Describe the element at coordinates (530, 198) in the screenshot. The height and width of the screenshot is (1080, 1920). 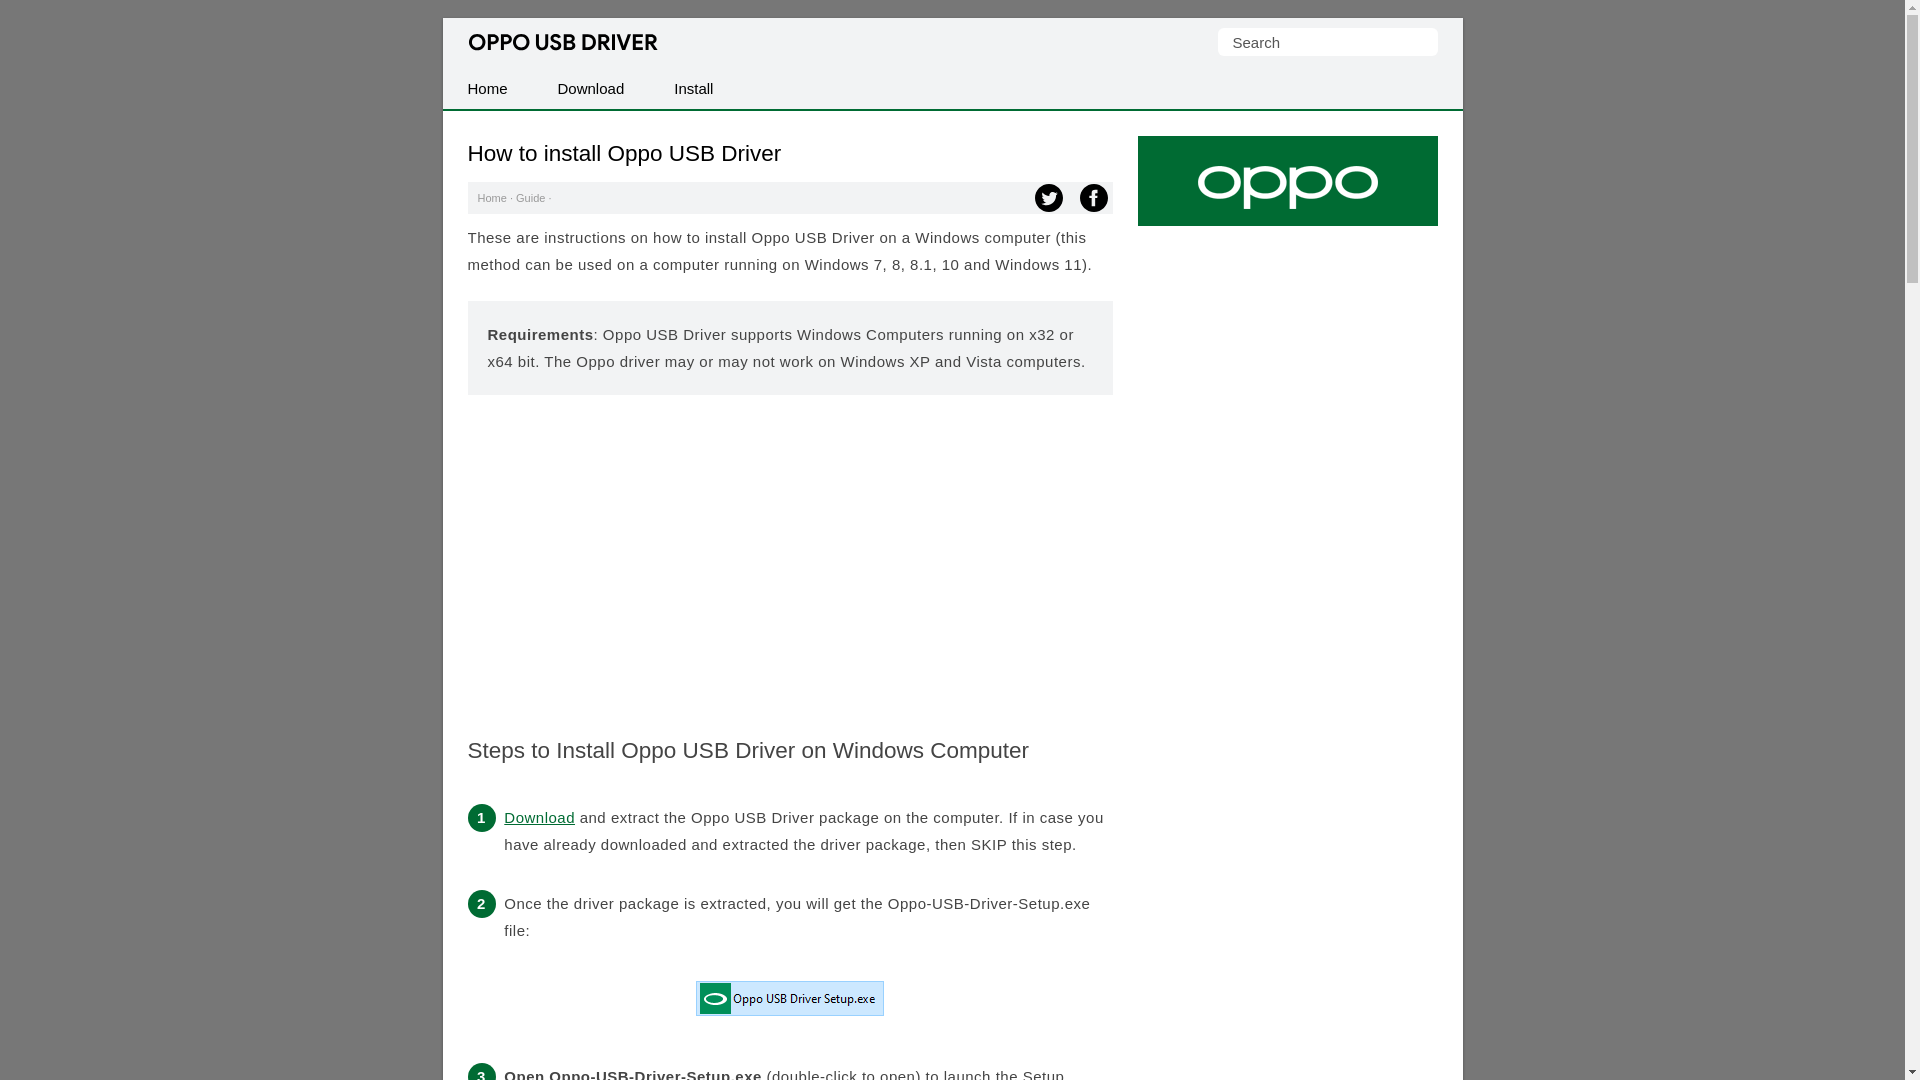
I see `Guide` at that location.